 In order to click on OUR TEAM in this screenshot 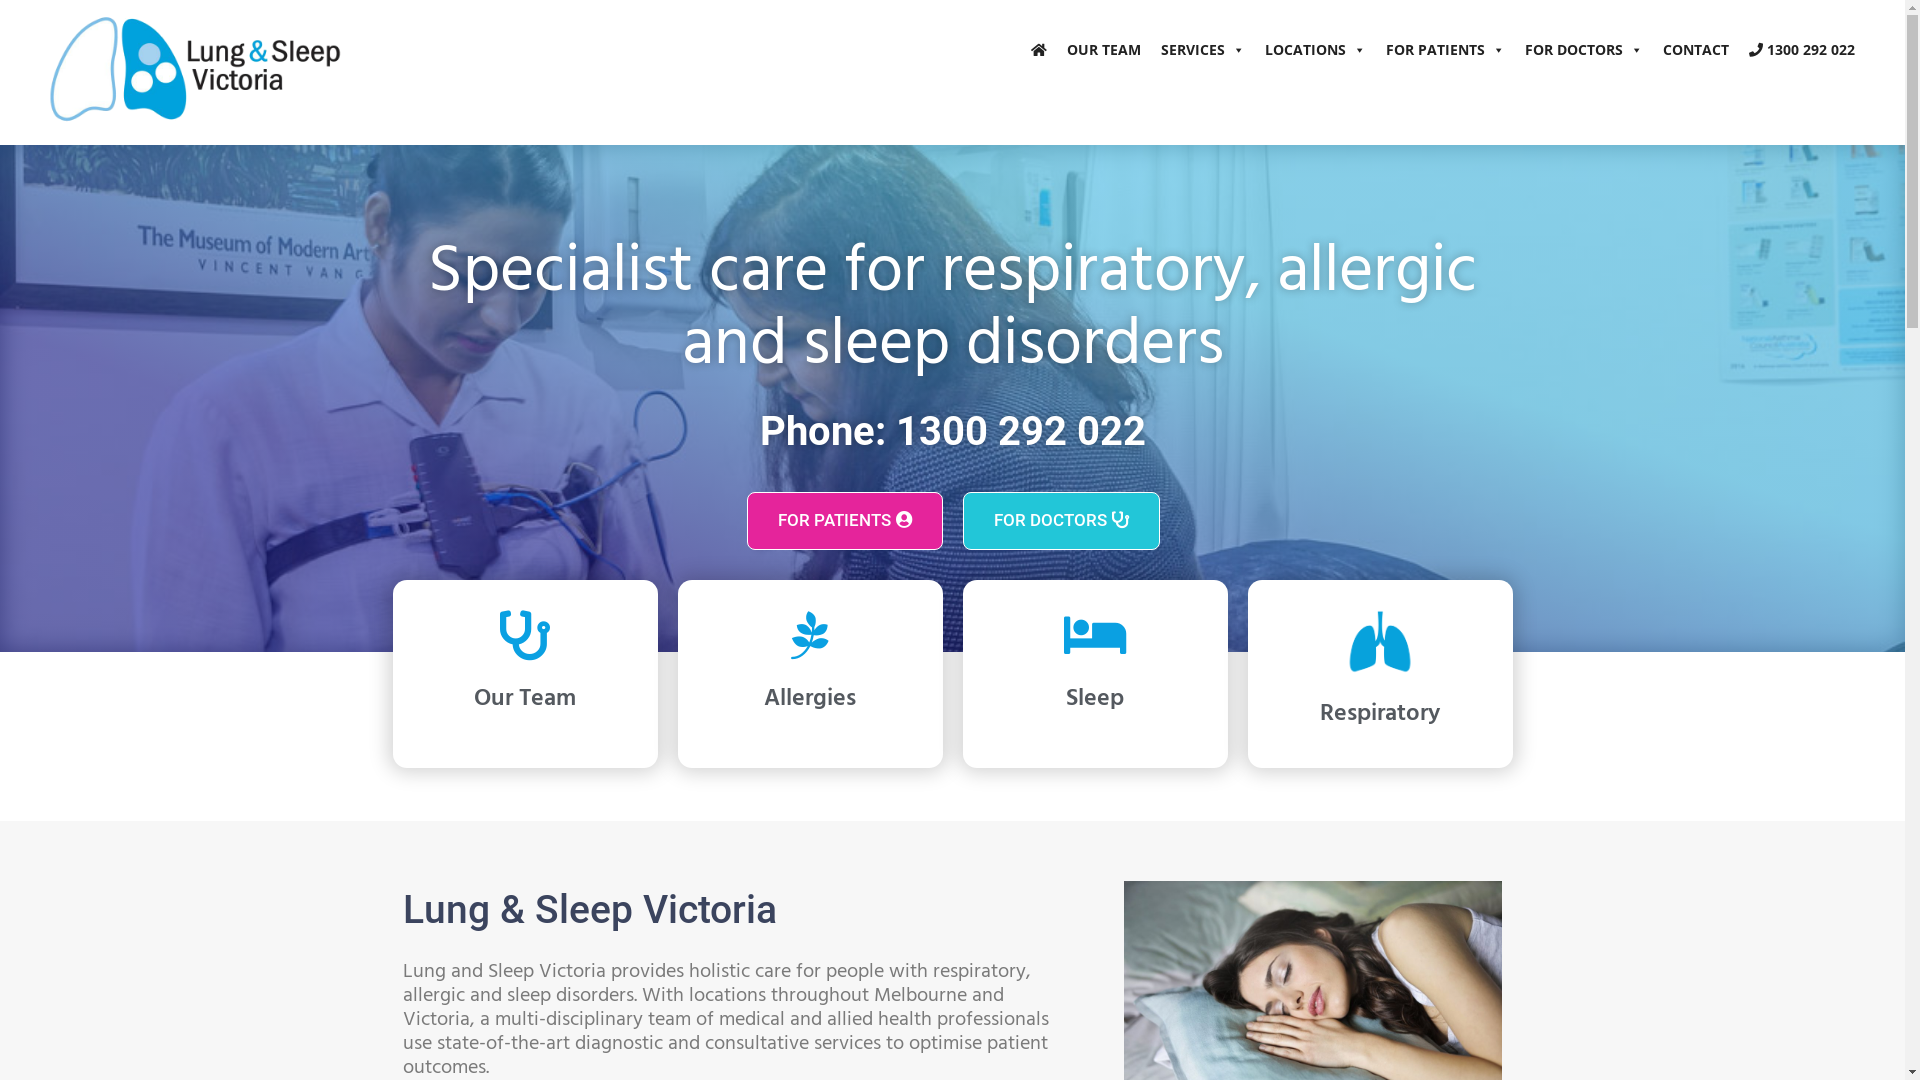, I will do `click(1104, 50)`.